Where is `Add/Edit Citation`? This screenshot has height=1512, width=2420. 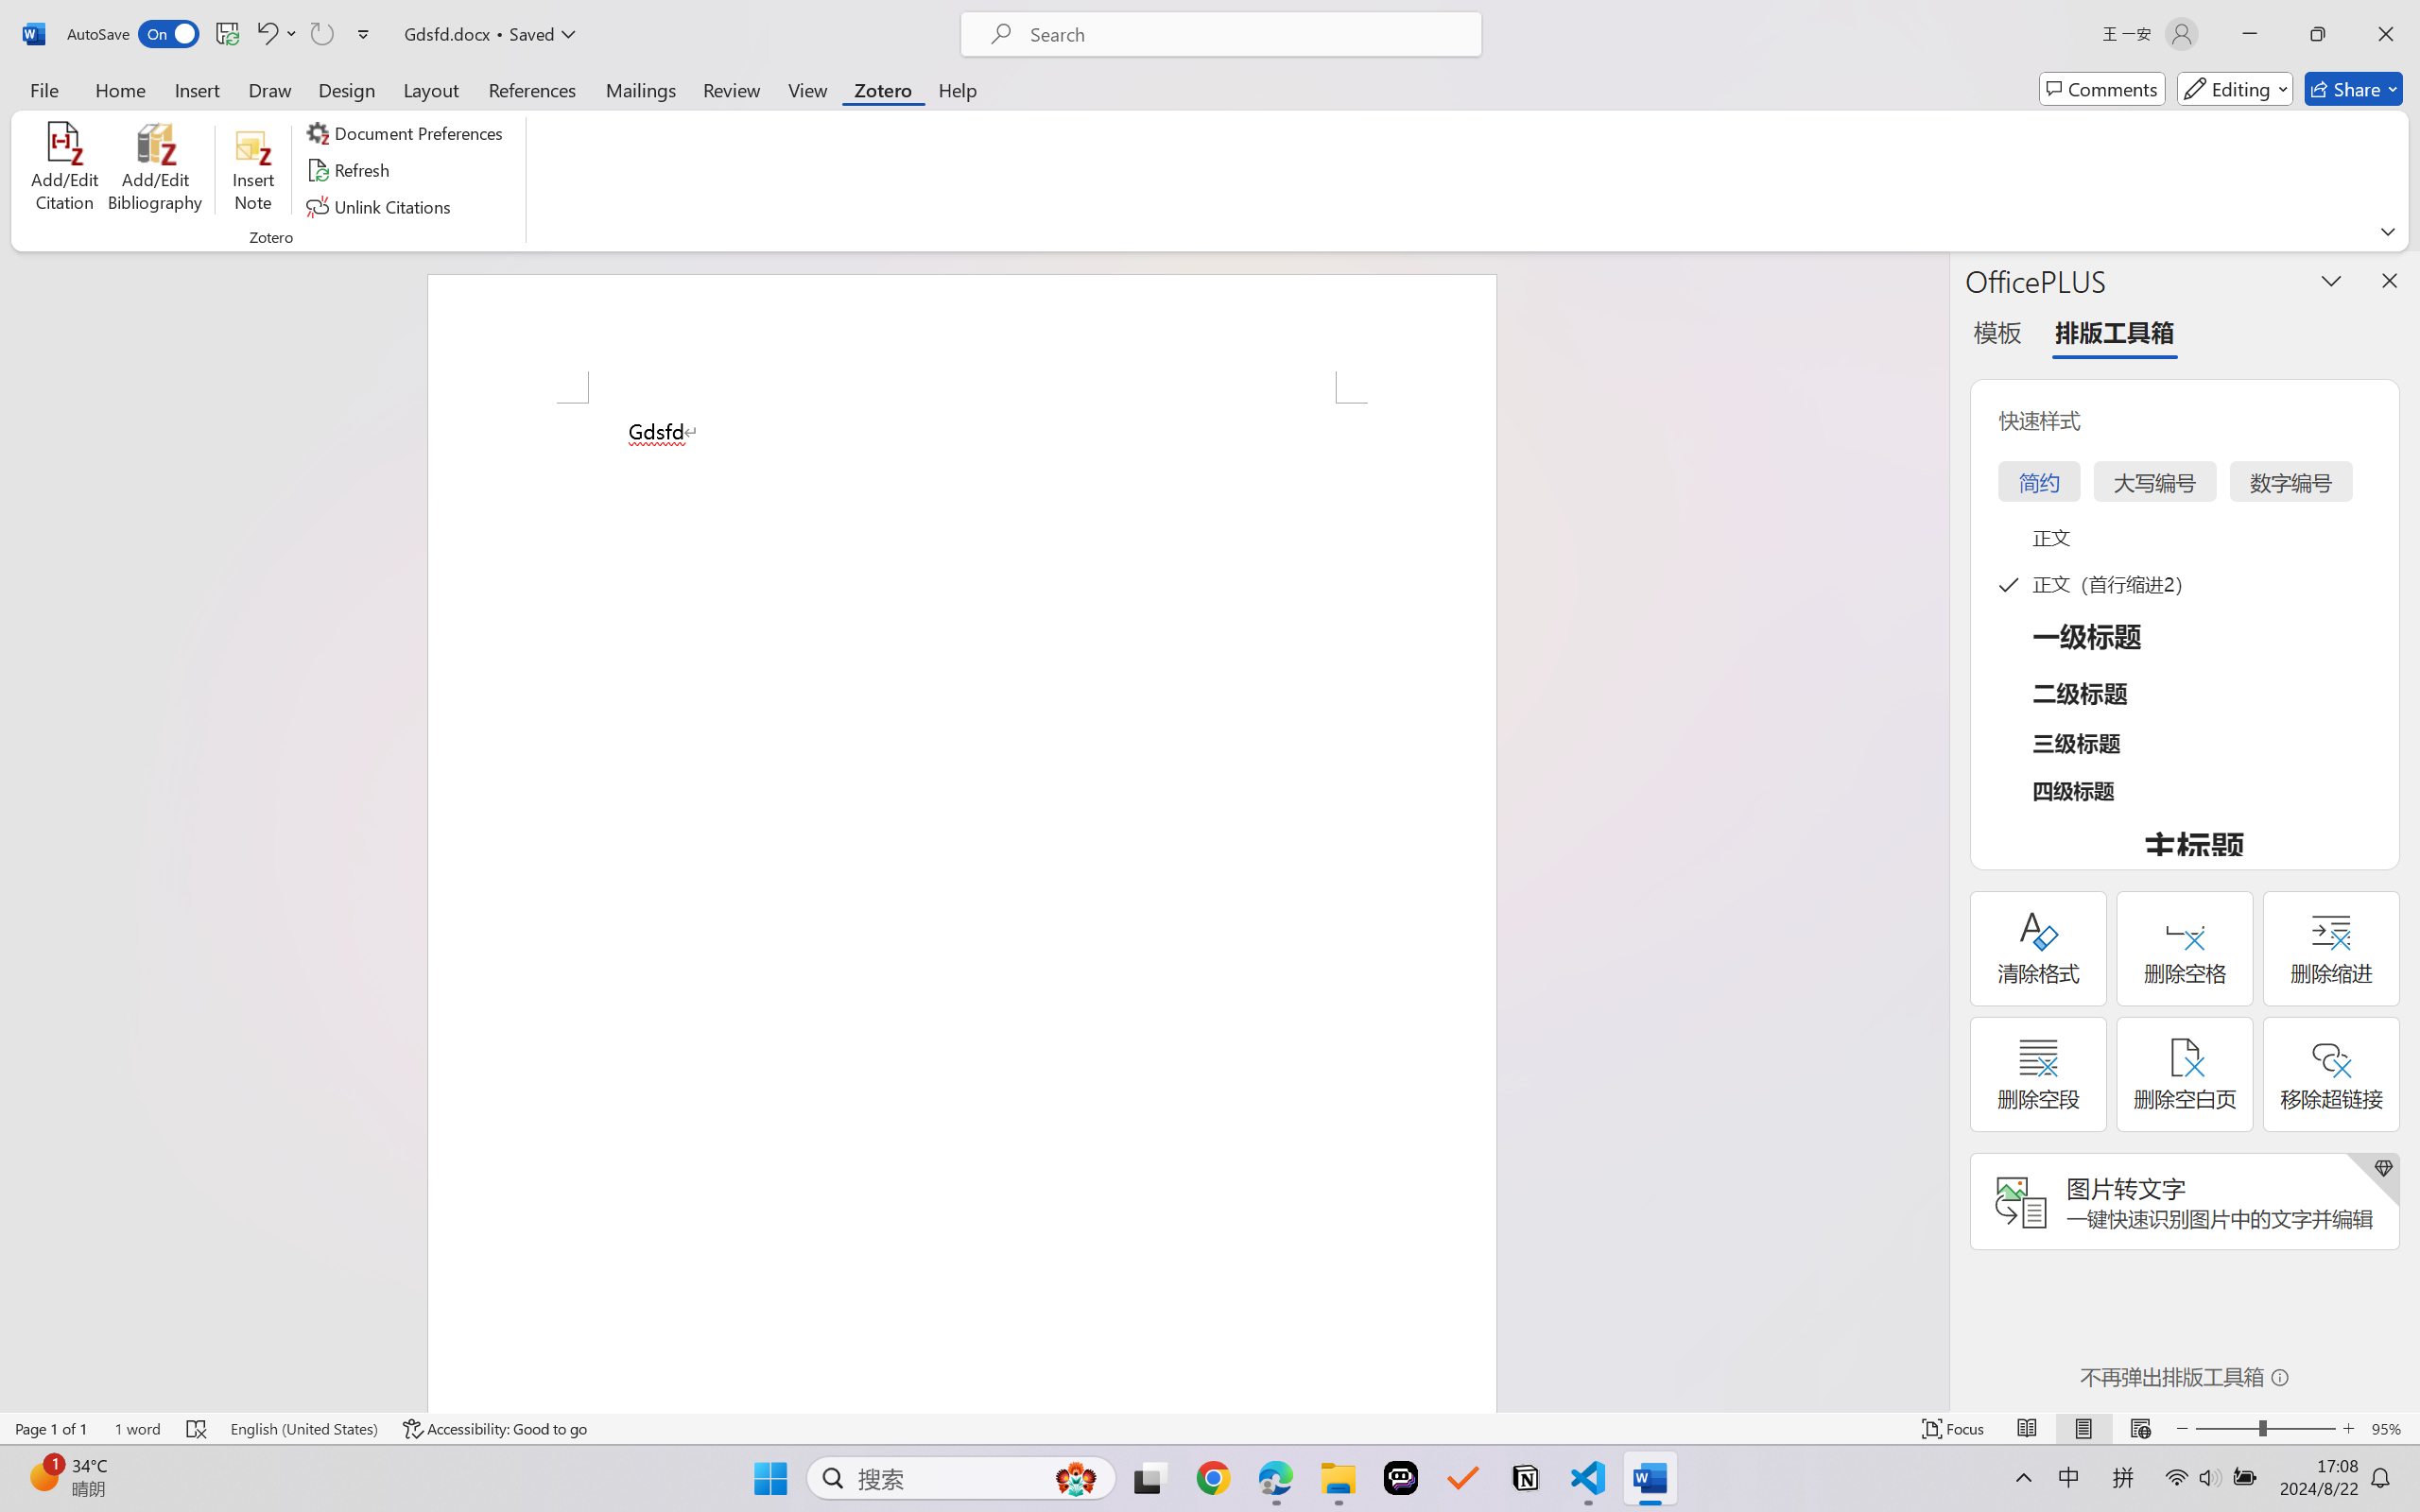
Add/Edit Citation is located at coordinates (64, 170).